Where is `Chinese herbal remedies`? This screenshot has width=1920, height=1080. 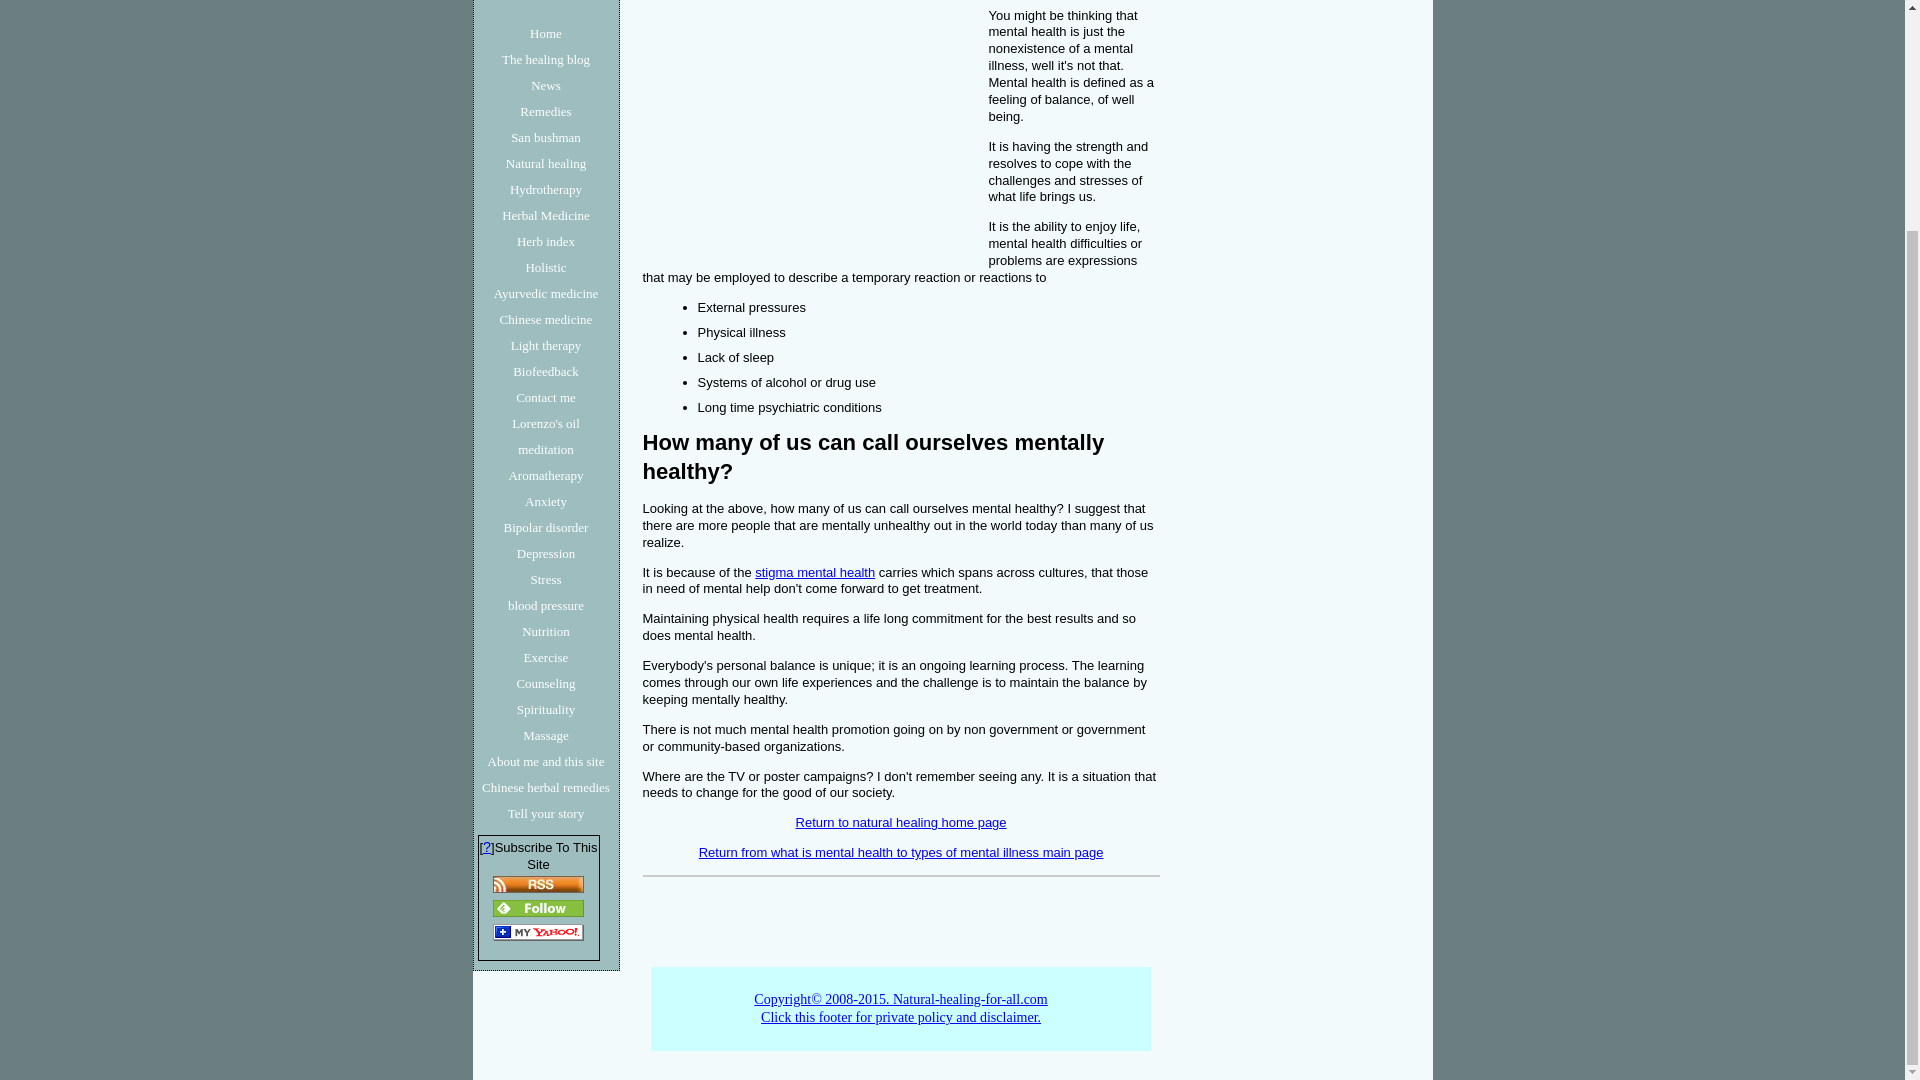
Chinese herbal remedies is located at coordinates (546, 788).